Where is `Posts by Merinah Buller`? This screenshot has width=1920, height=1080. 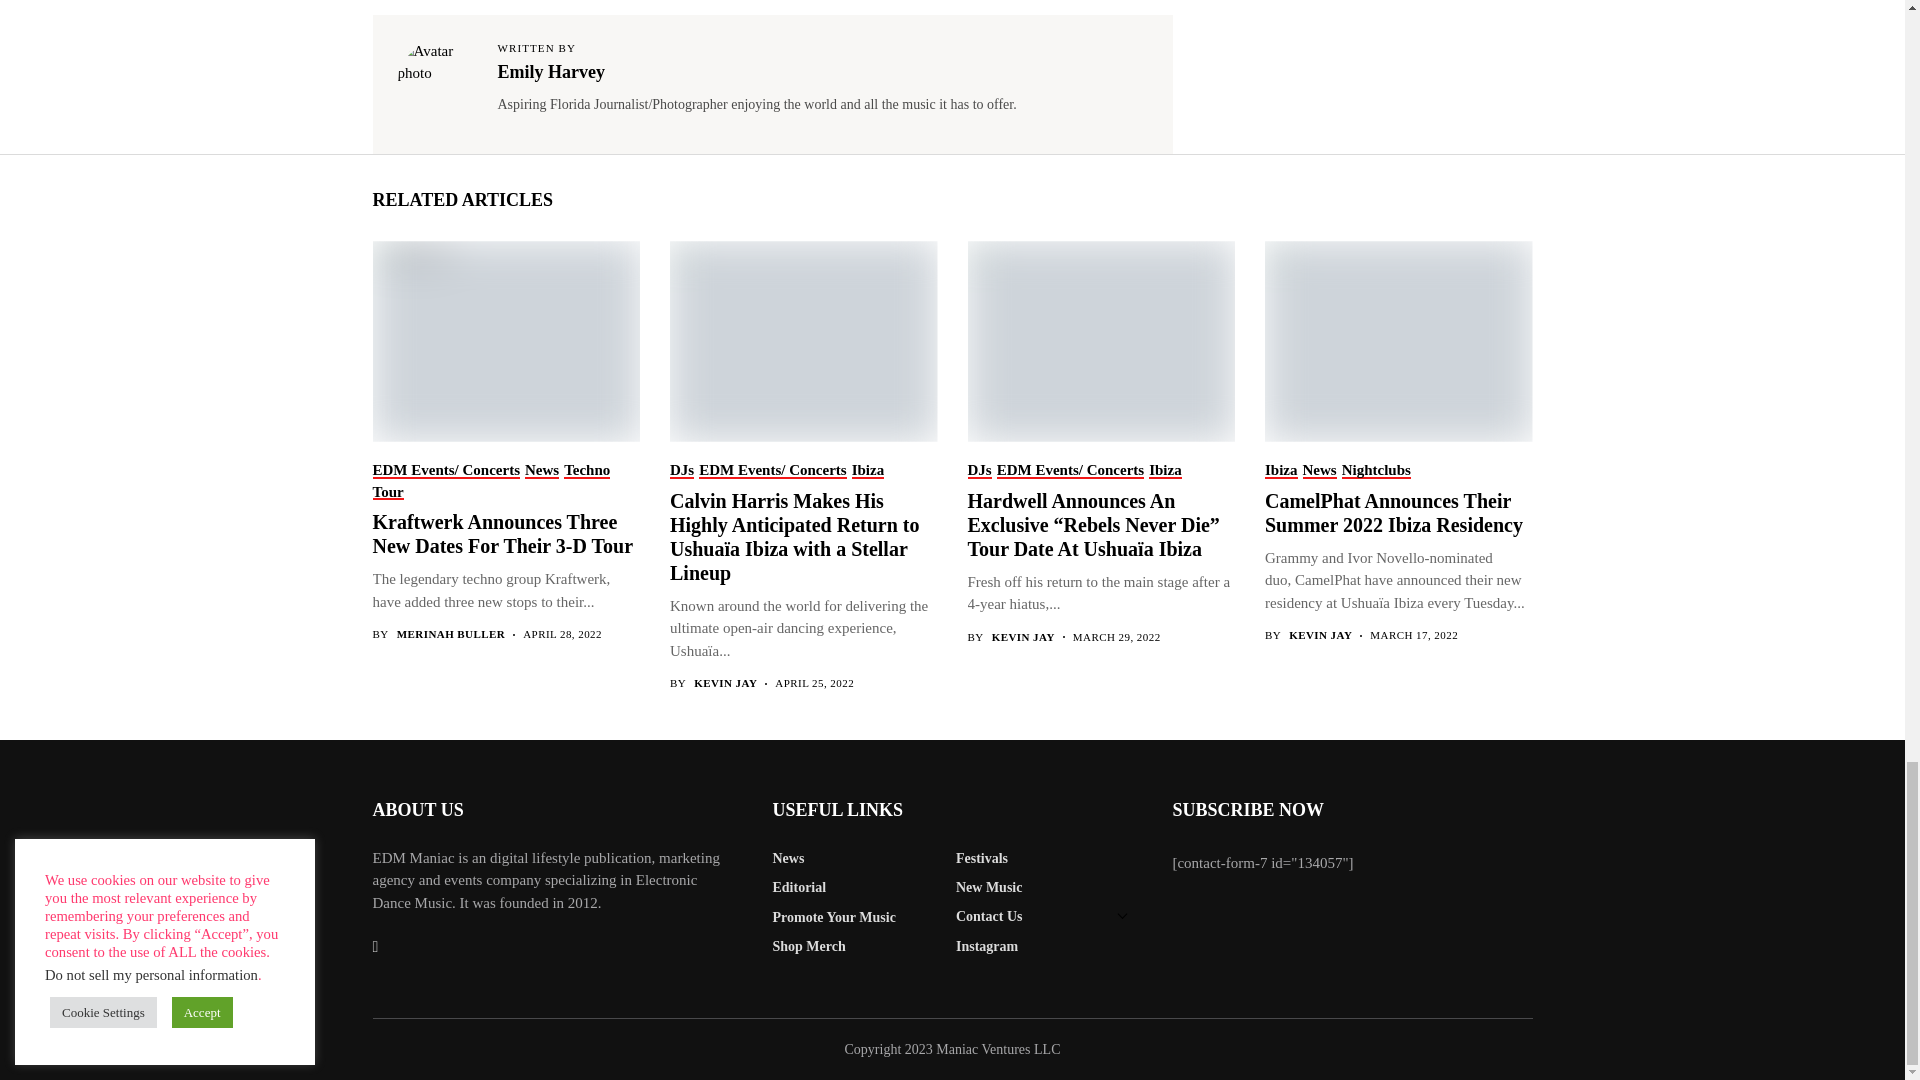 Posts by Merinah Buller is located at coordinates (452, 634).